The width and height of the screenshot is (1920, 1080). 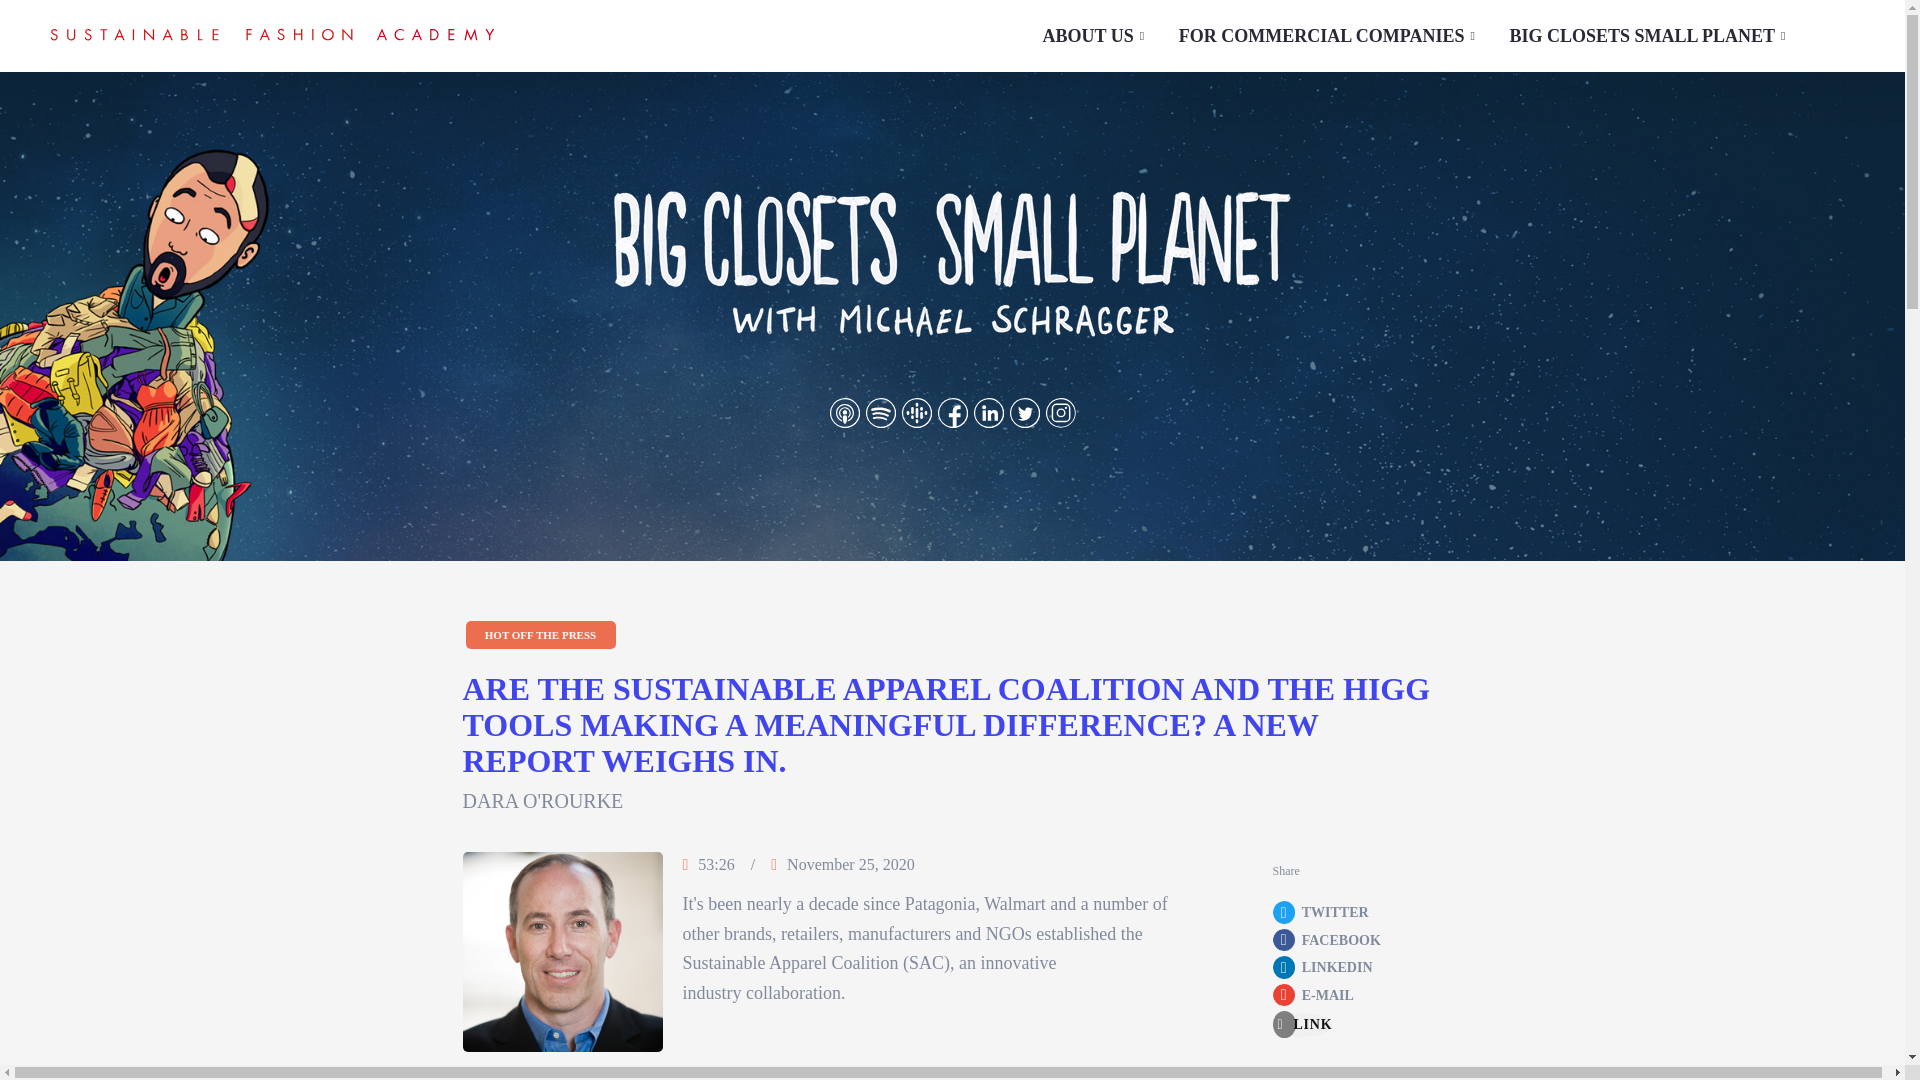 I want to click on Sustainable Fashion Academy, so click(x=1095, y=36).